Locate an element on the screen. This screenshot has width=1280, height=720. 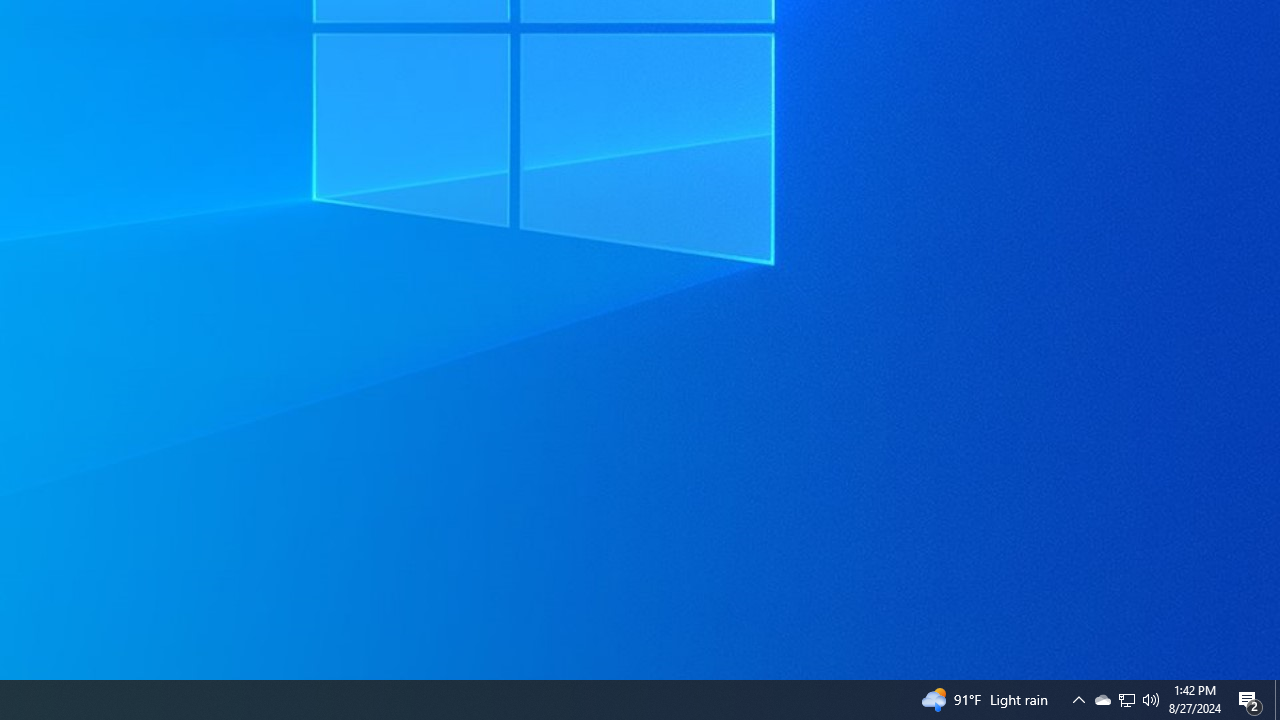
User Promoted Notification Area is located at coordinates (1126, 700).